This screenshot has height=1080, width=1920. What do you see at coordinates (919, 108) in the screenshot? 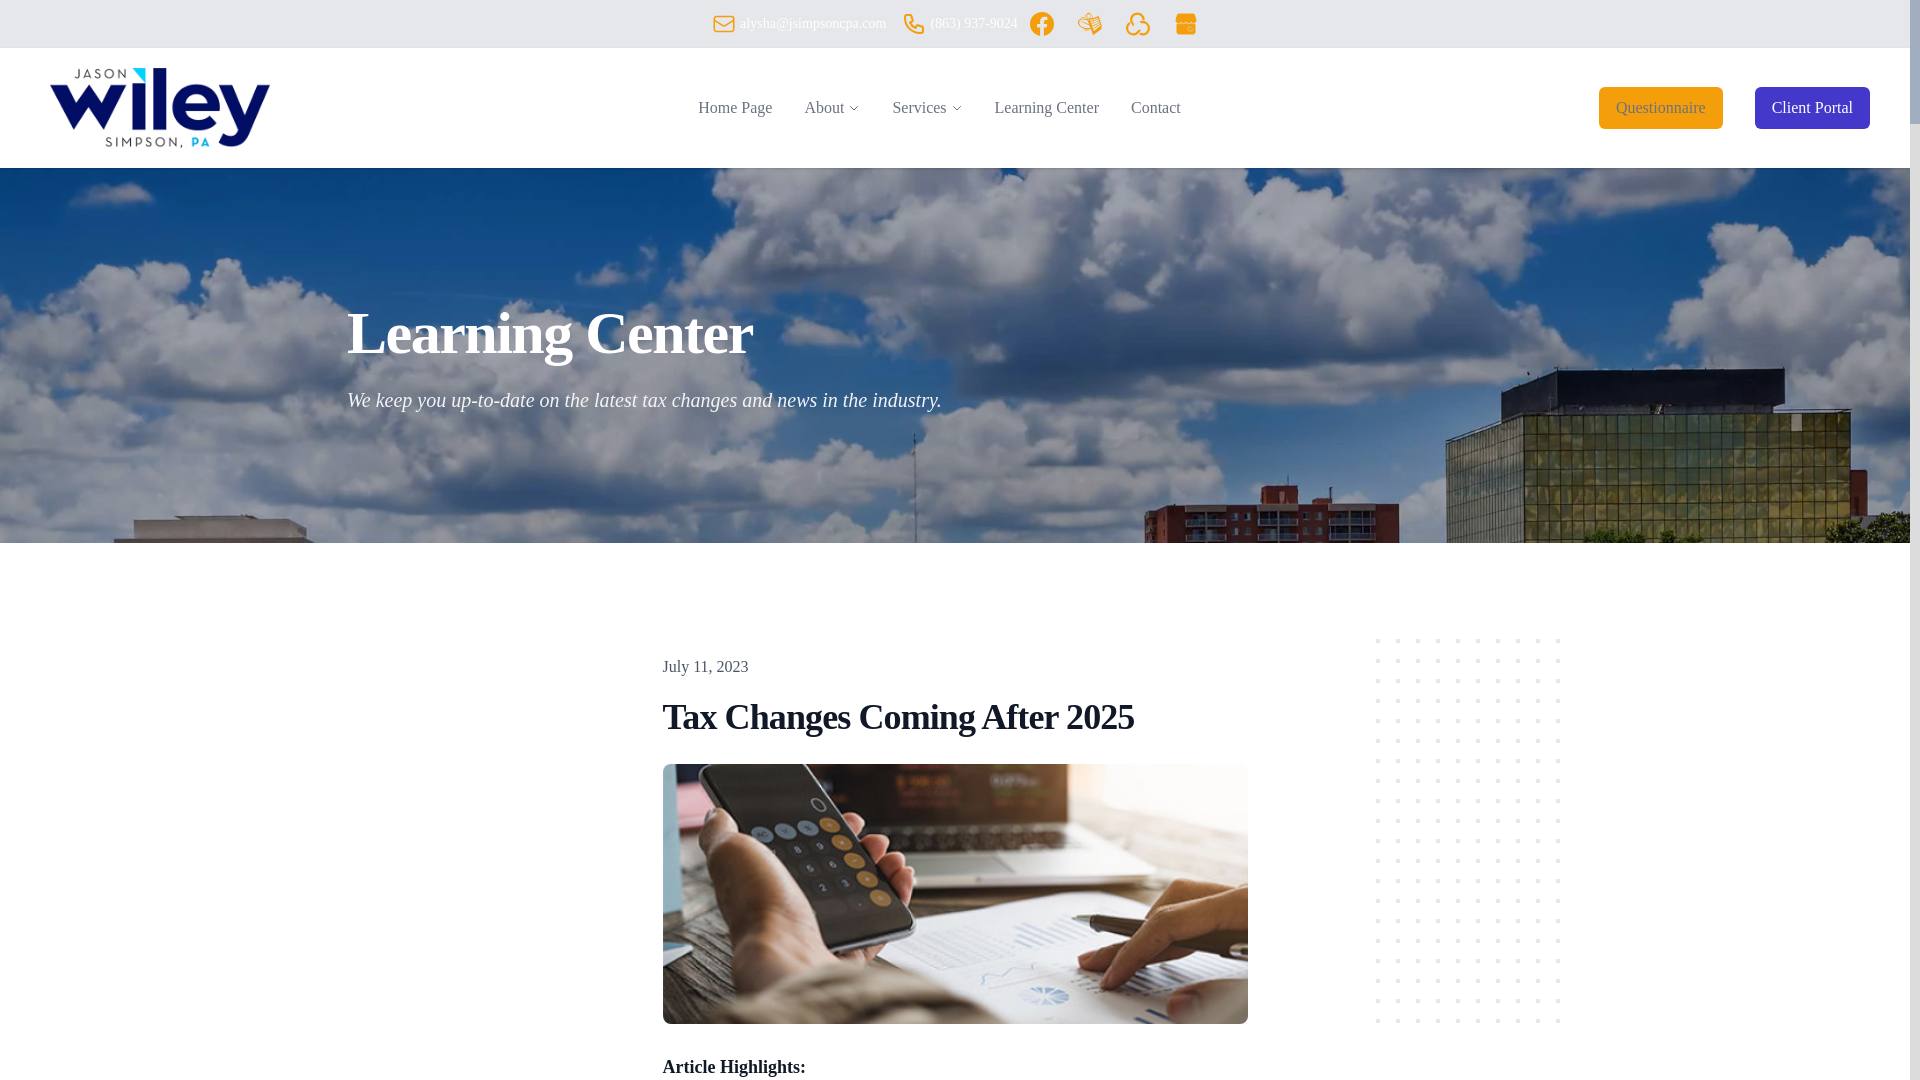
I see `Services` at bounding box center [919, 108].